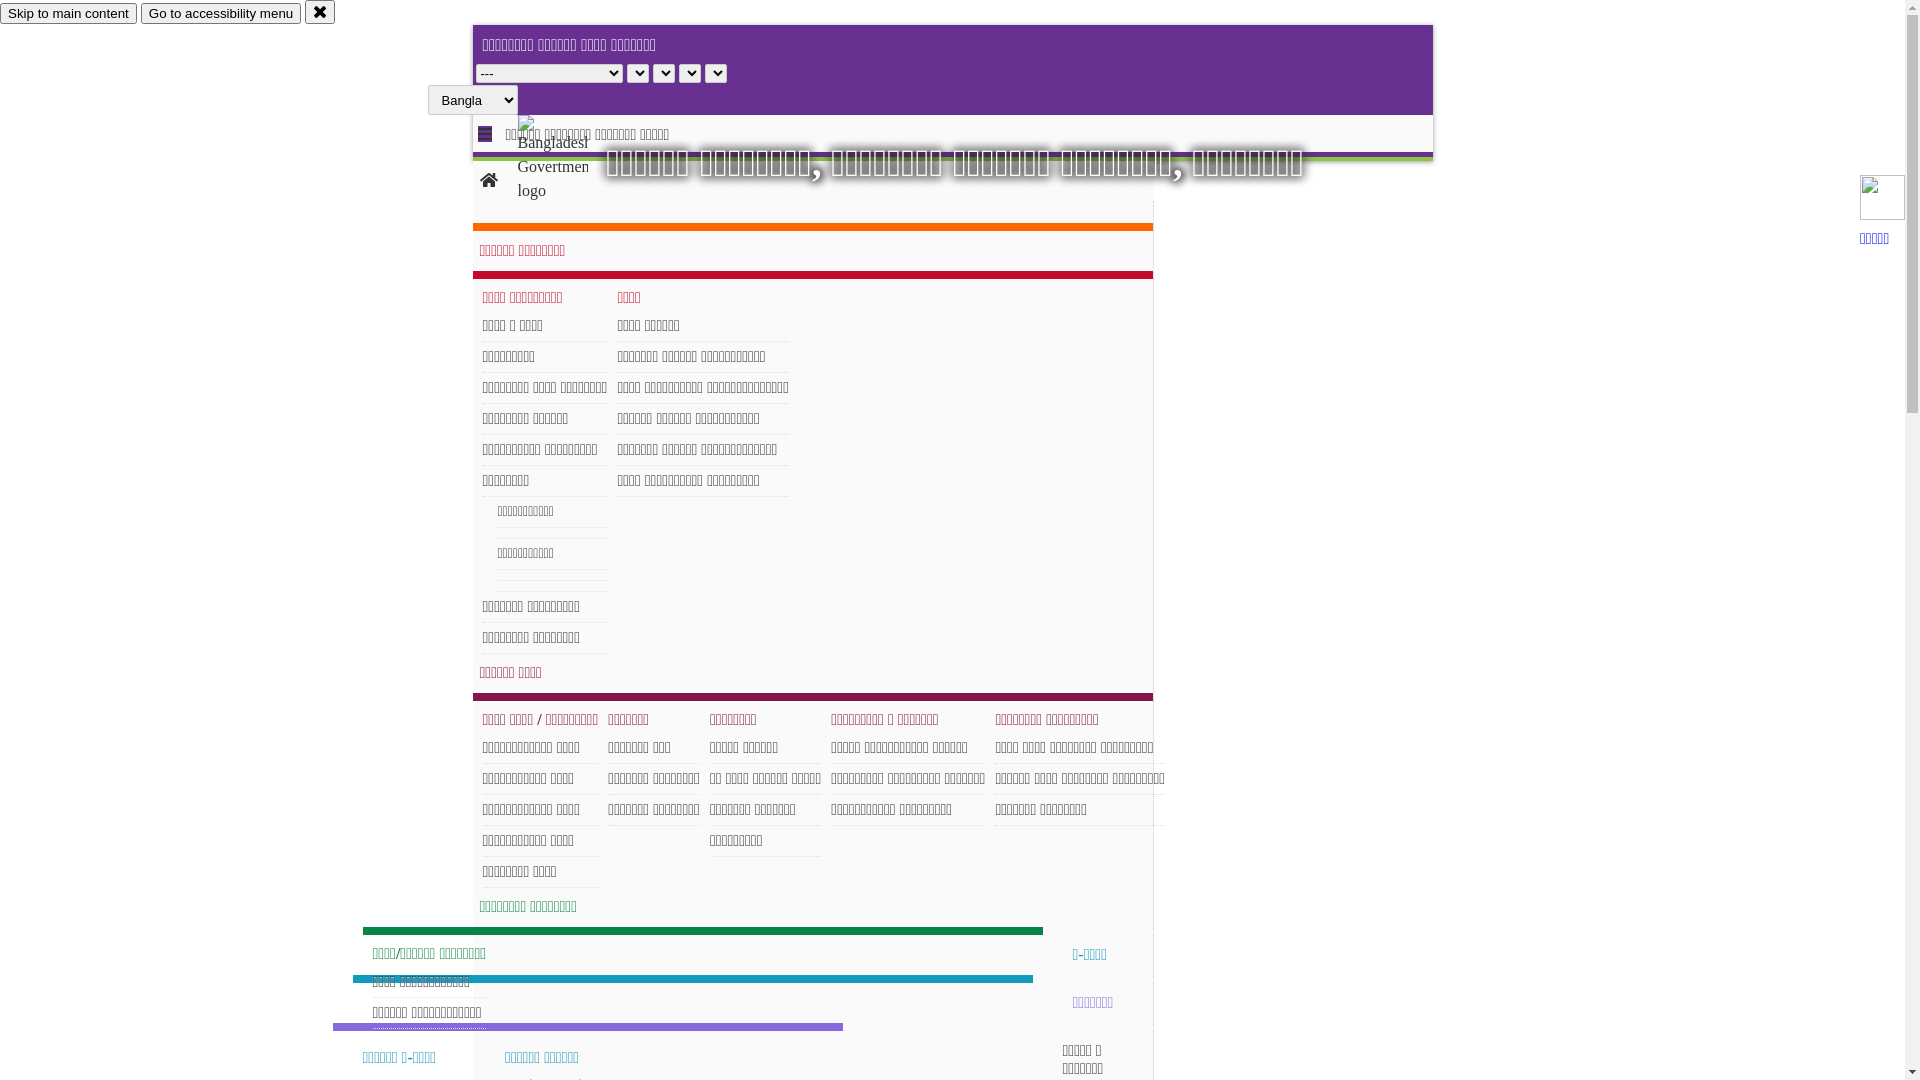  Describe the element at coordinates (570, 159) in the screenshot. I see `
                
            ` at that location.